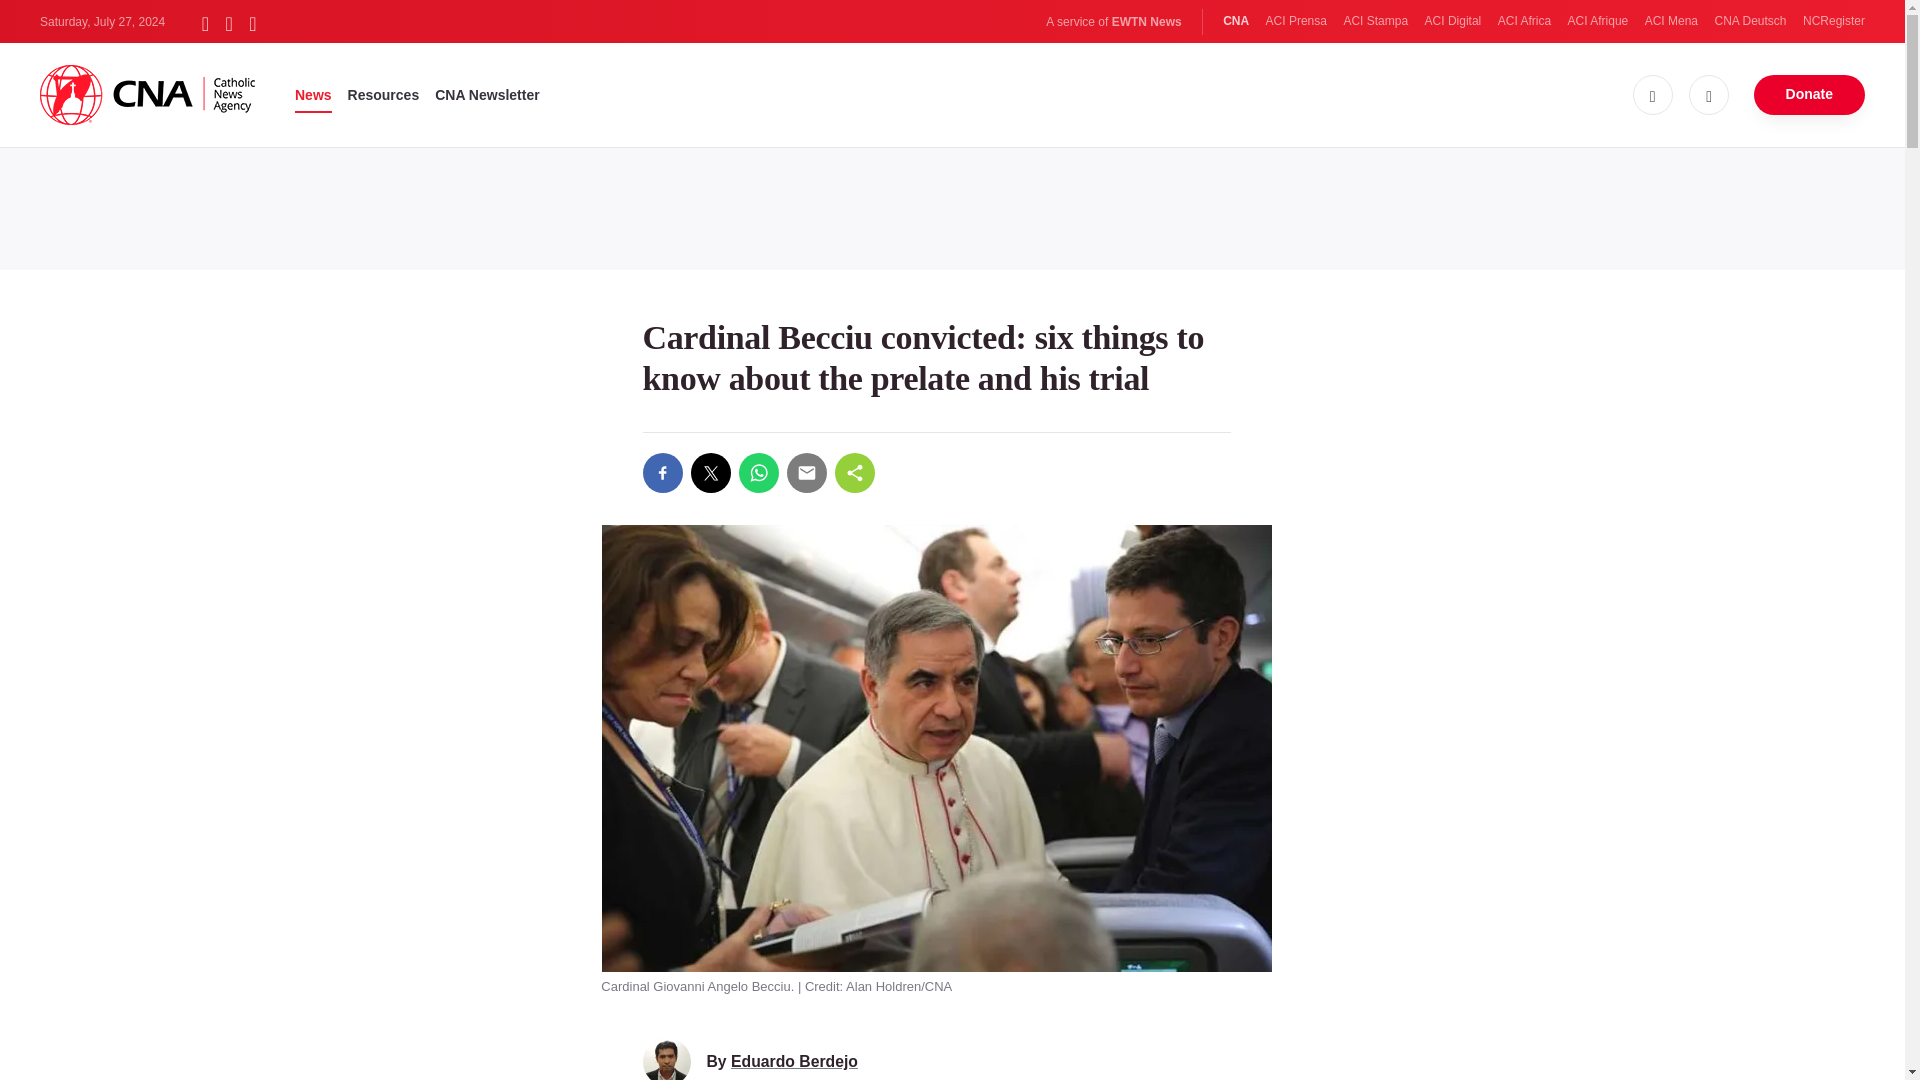 The height and width of the screenshot is (1080, 1920). I want to click on ACI Prensa, so click(1296, 21).